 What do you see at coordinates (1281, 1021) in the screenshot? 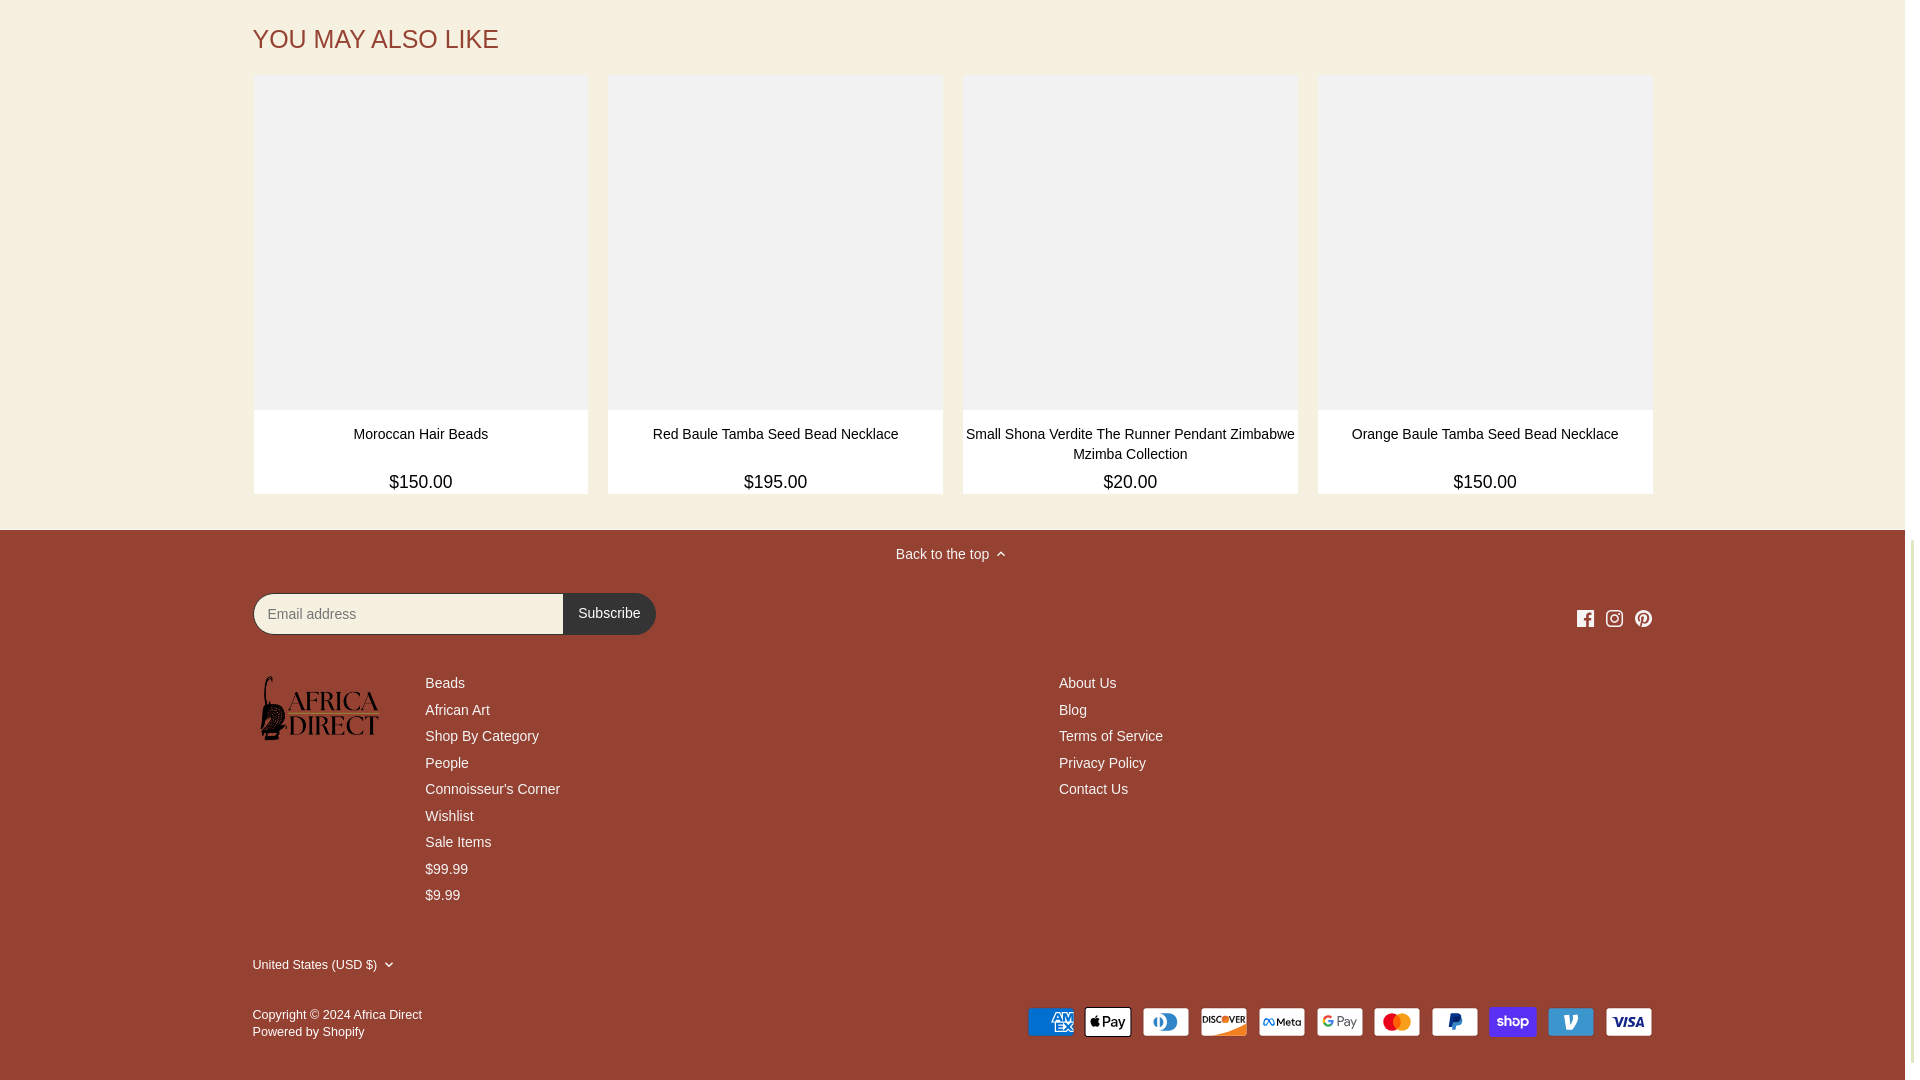
I see `Meta Pay` at bounding box center [1281, 1021].